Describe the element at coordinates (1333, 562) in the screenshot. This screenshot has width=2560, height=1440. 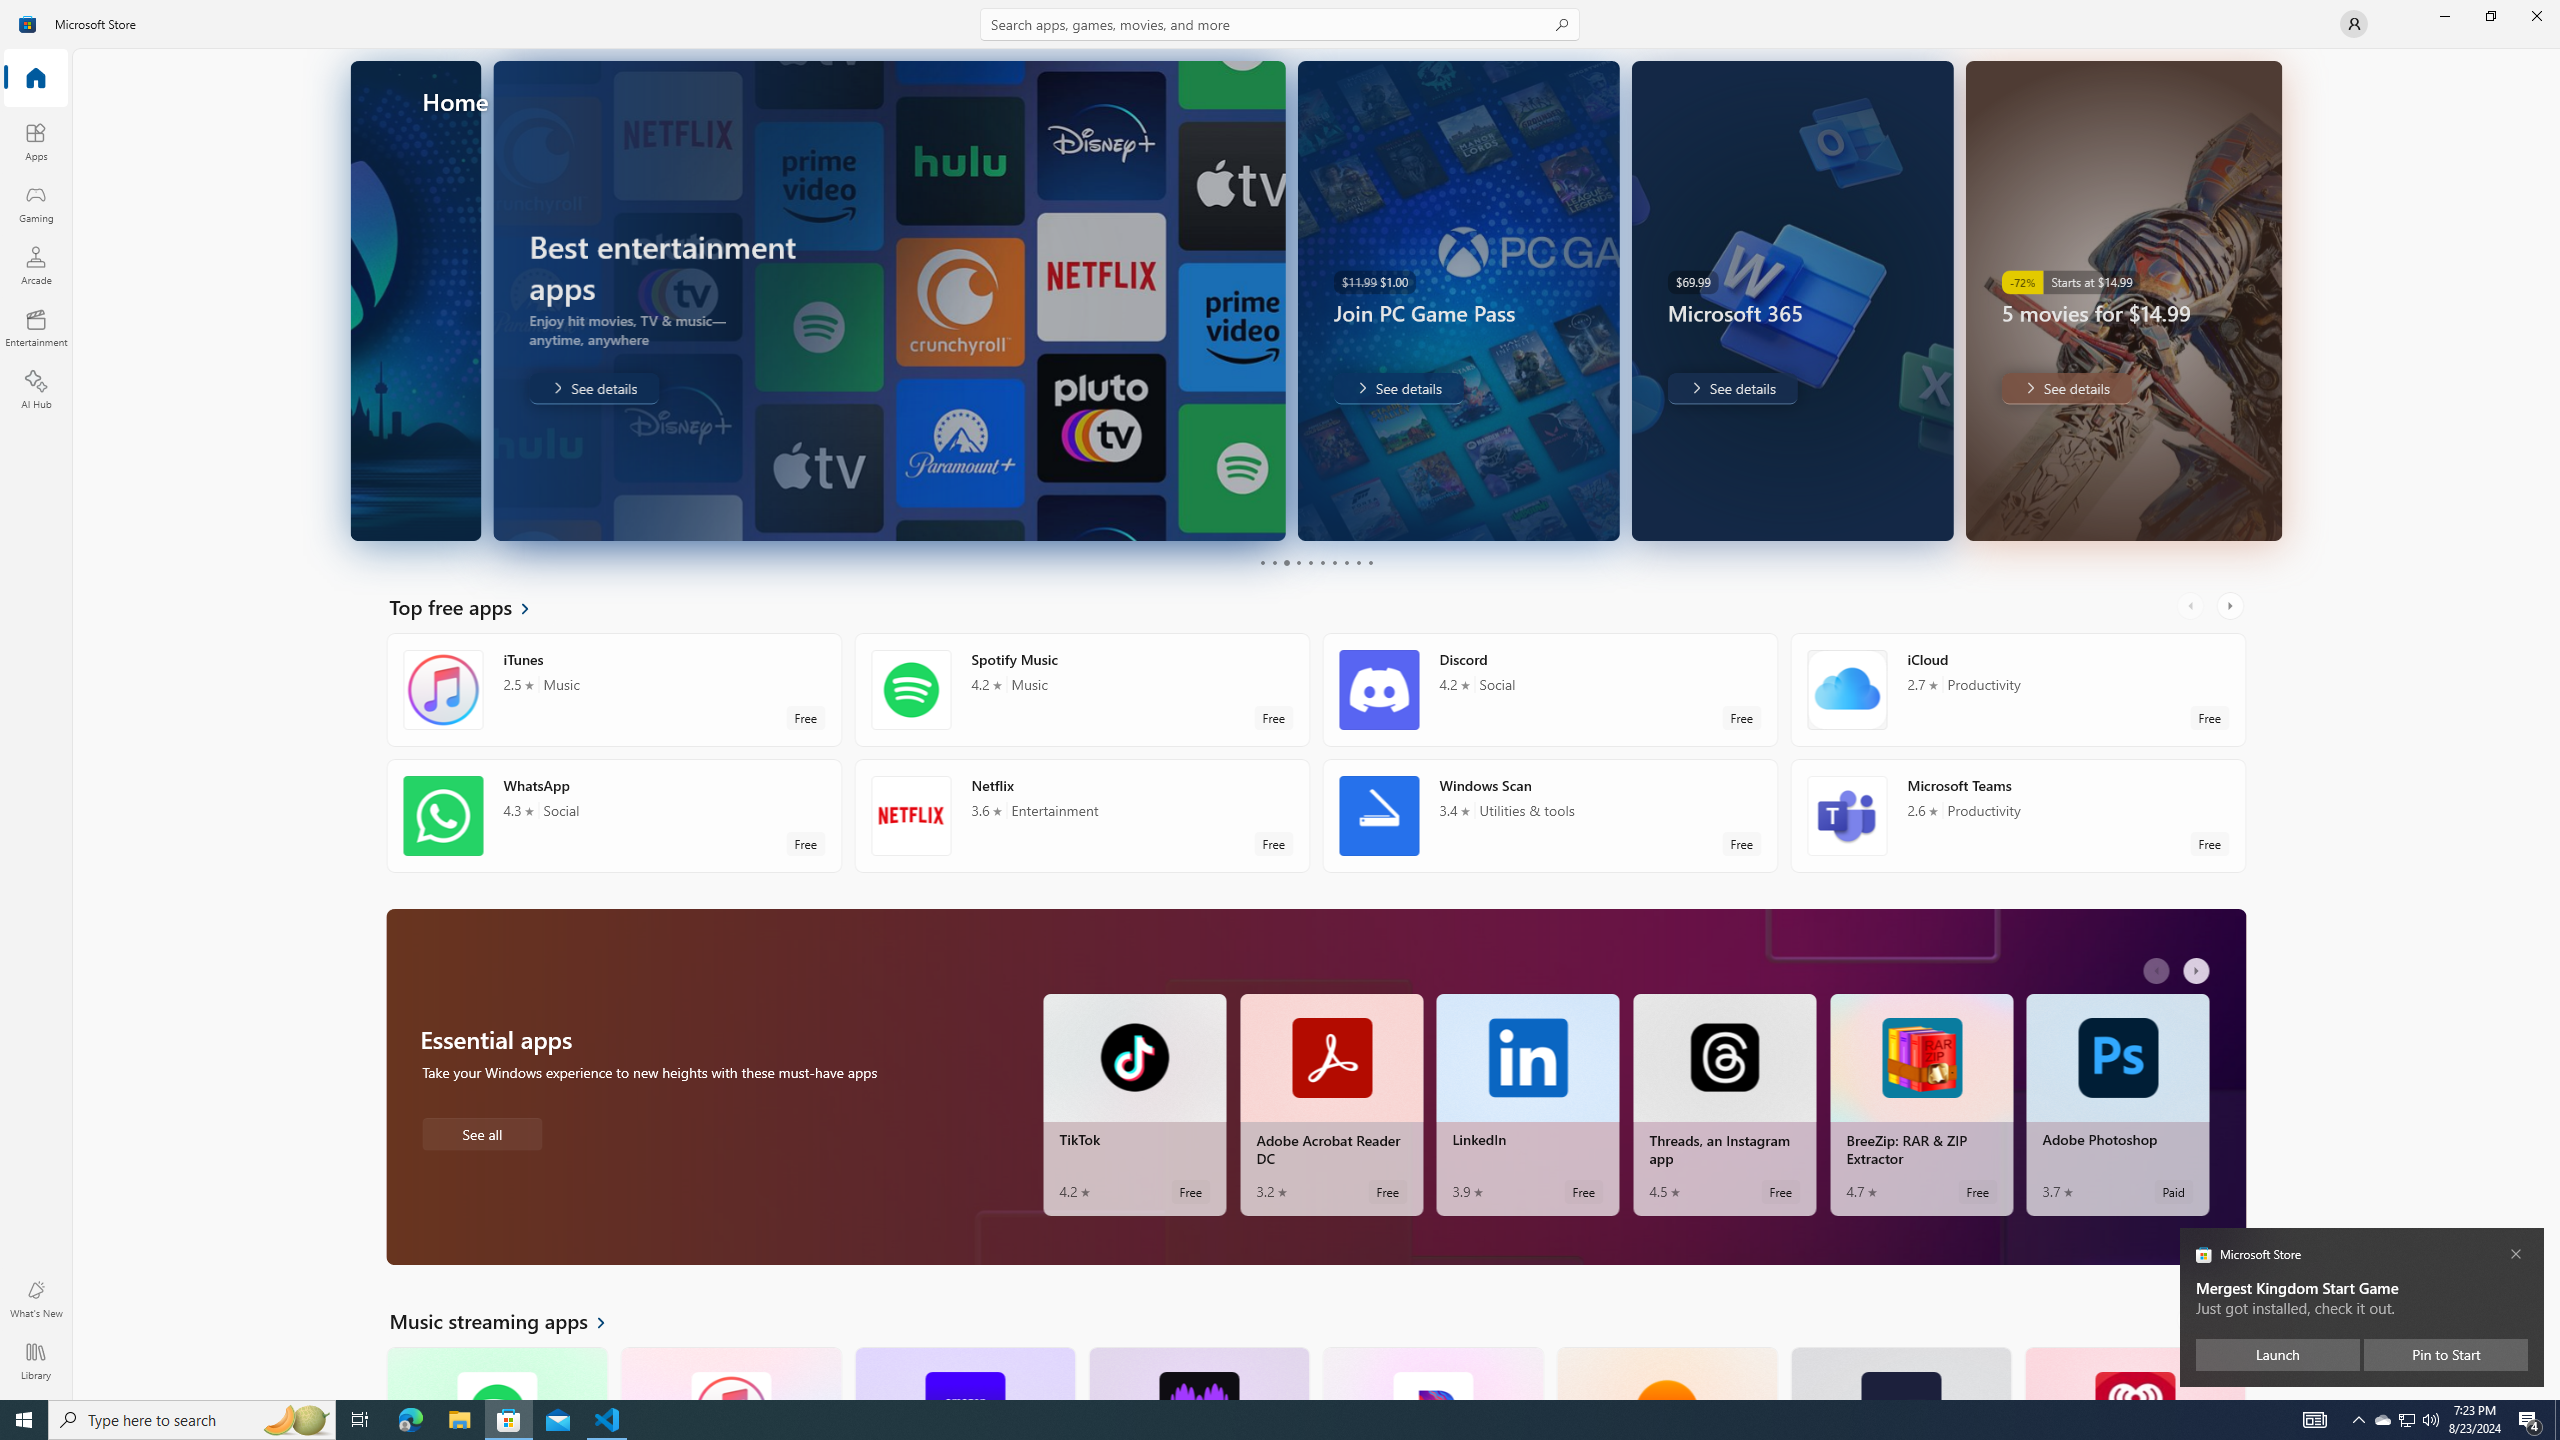
I see `Page 7` at that location.